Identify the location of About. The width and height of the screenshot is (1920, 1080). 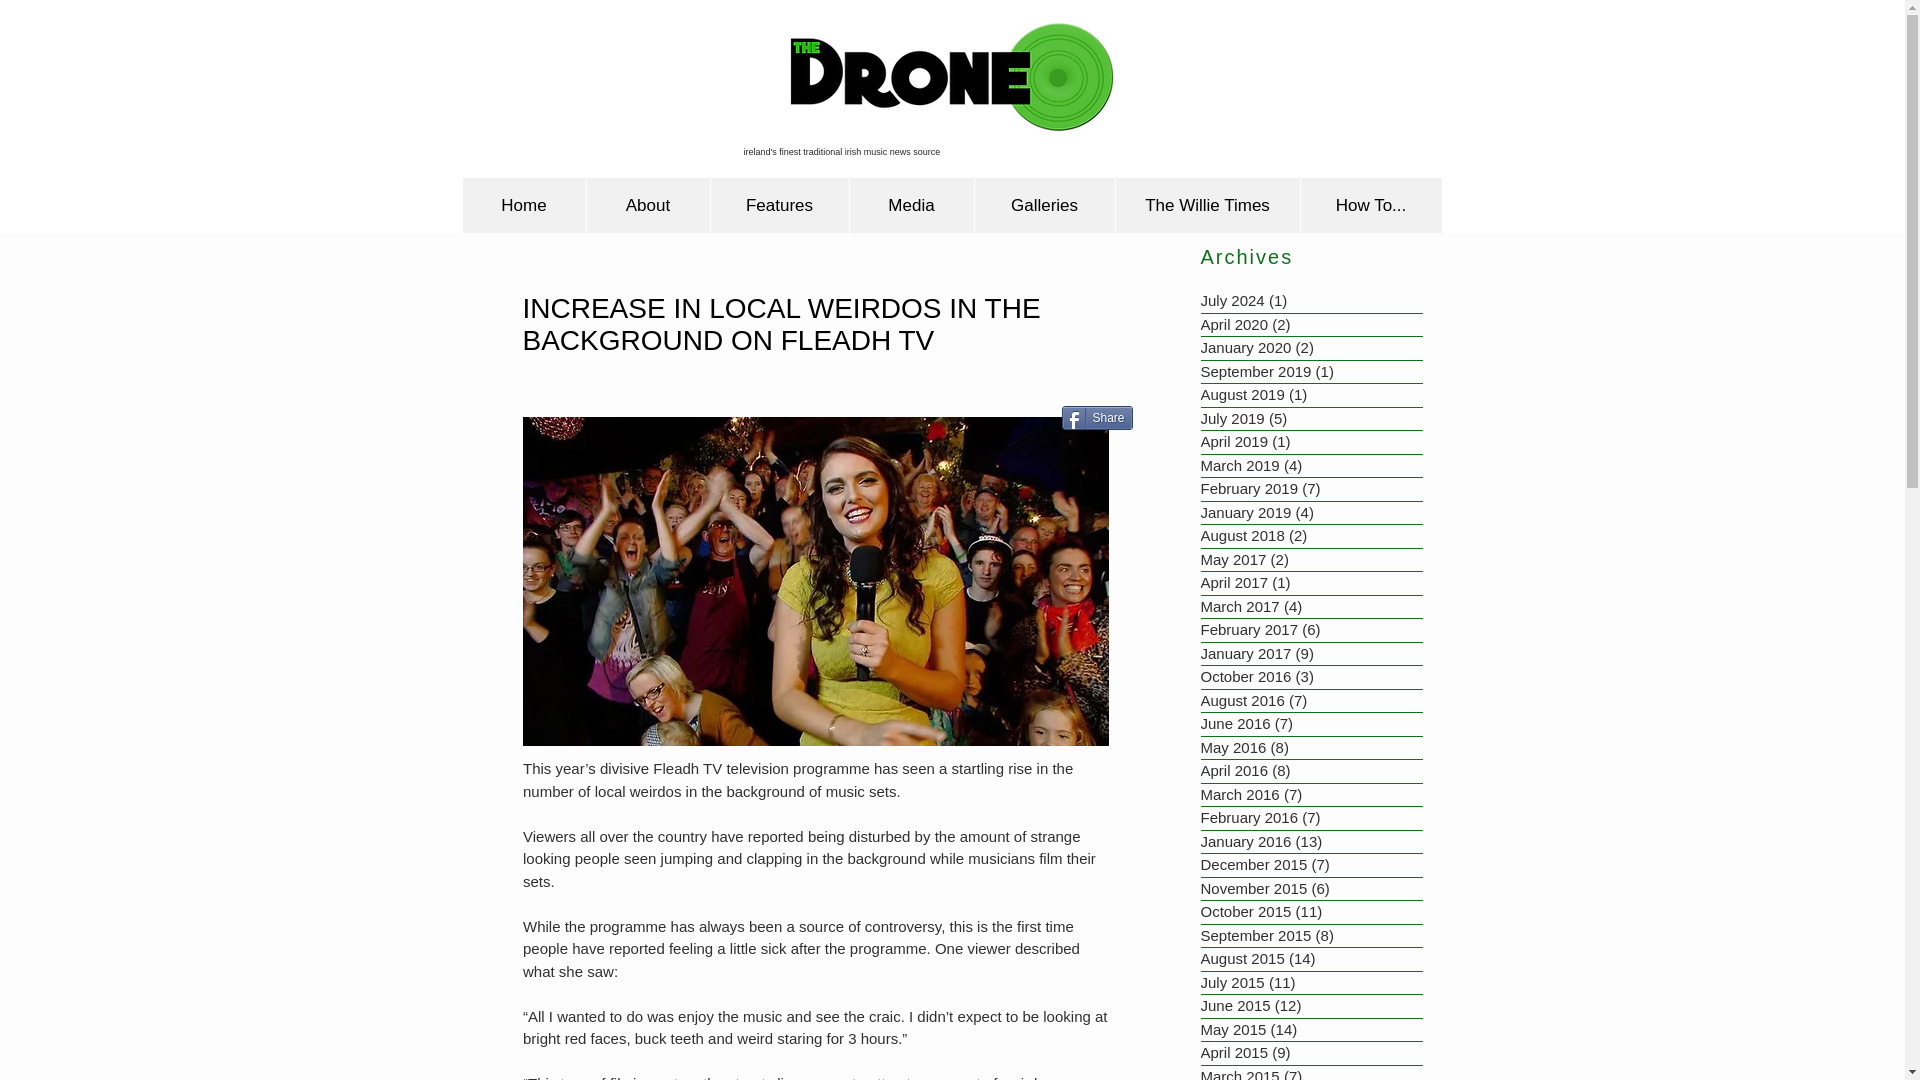
(648, 206).